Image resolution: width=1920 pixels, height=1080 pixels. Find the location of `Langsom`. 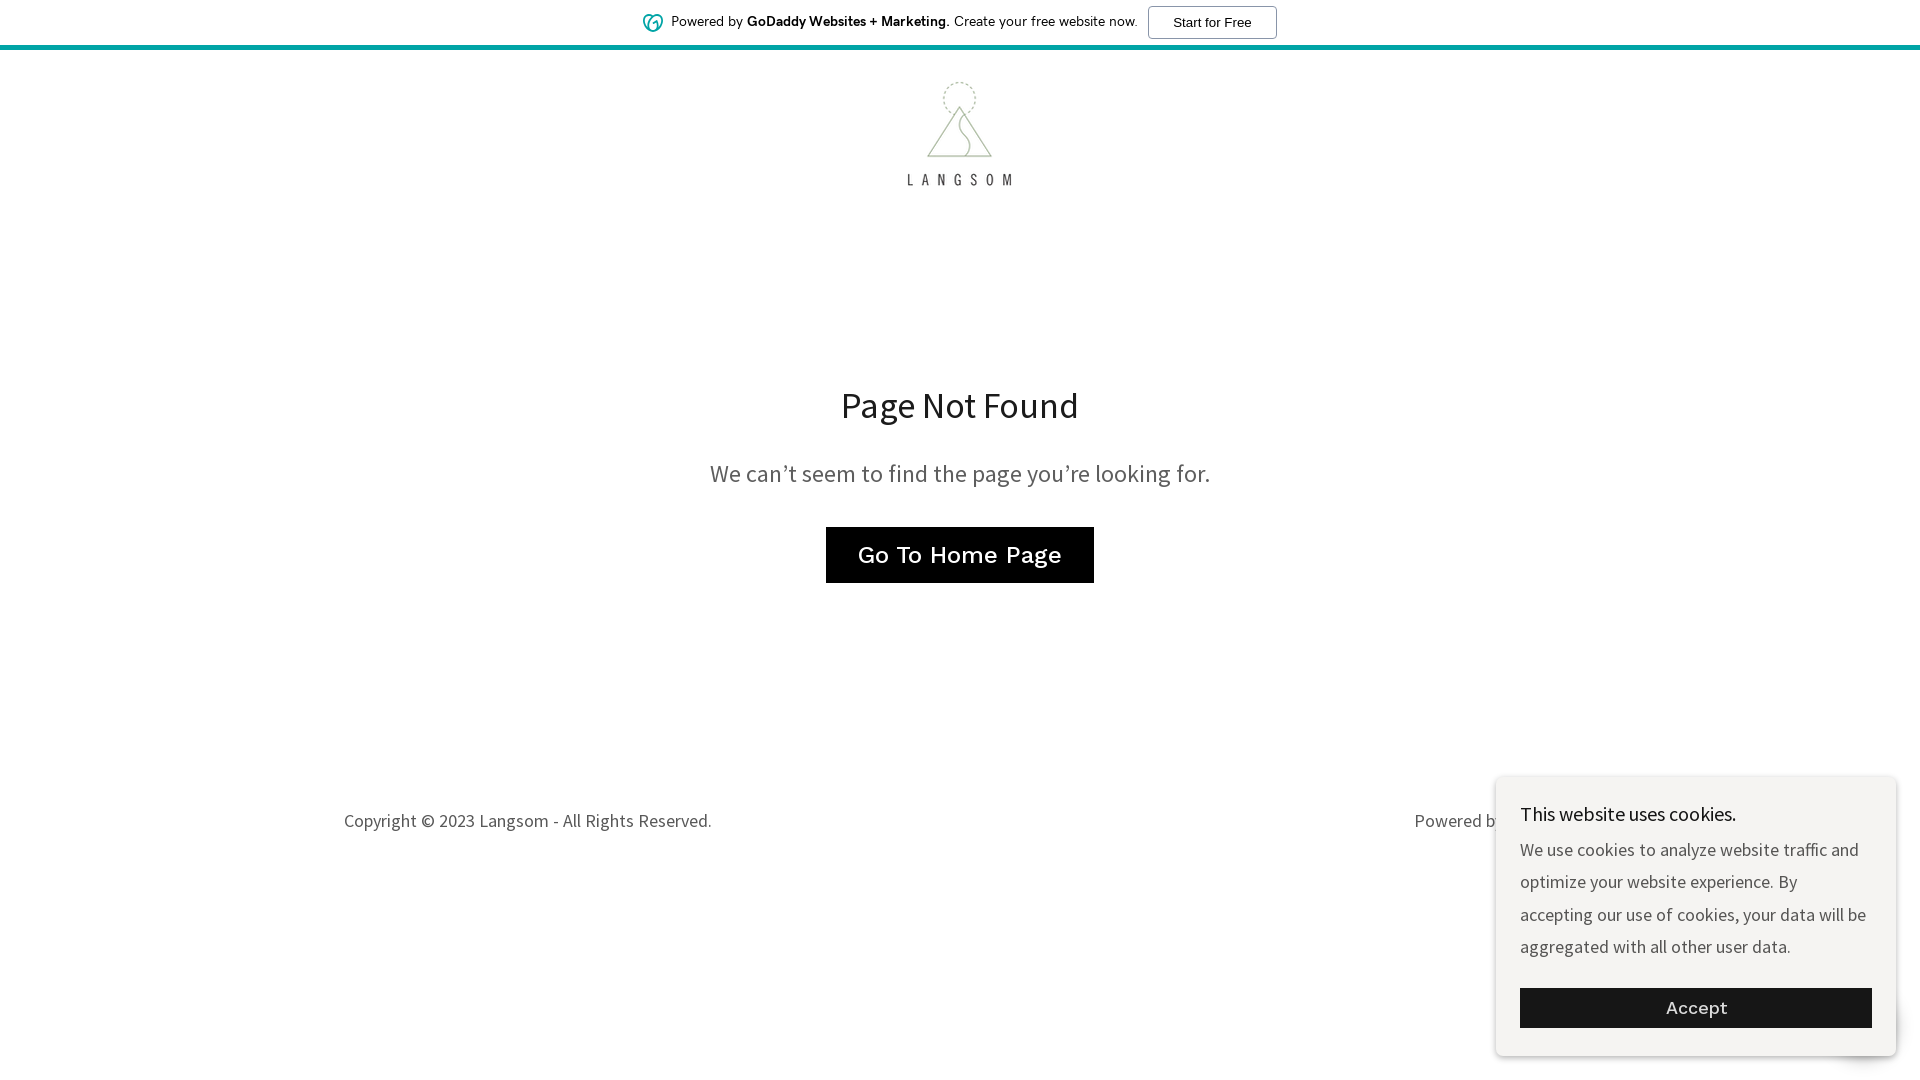

Langsom is located at coordinates (960, 132).